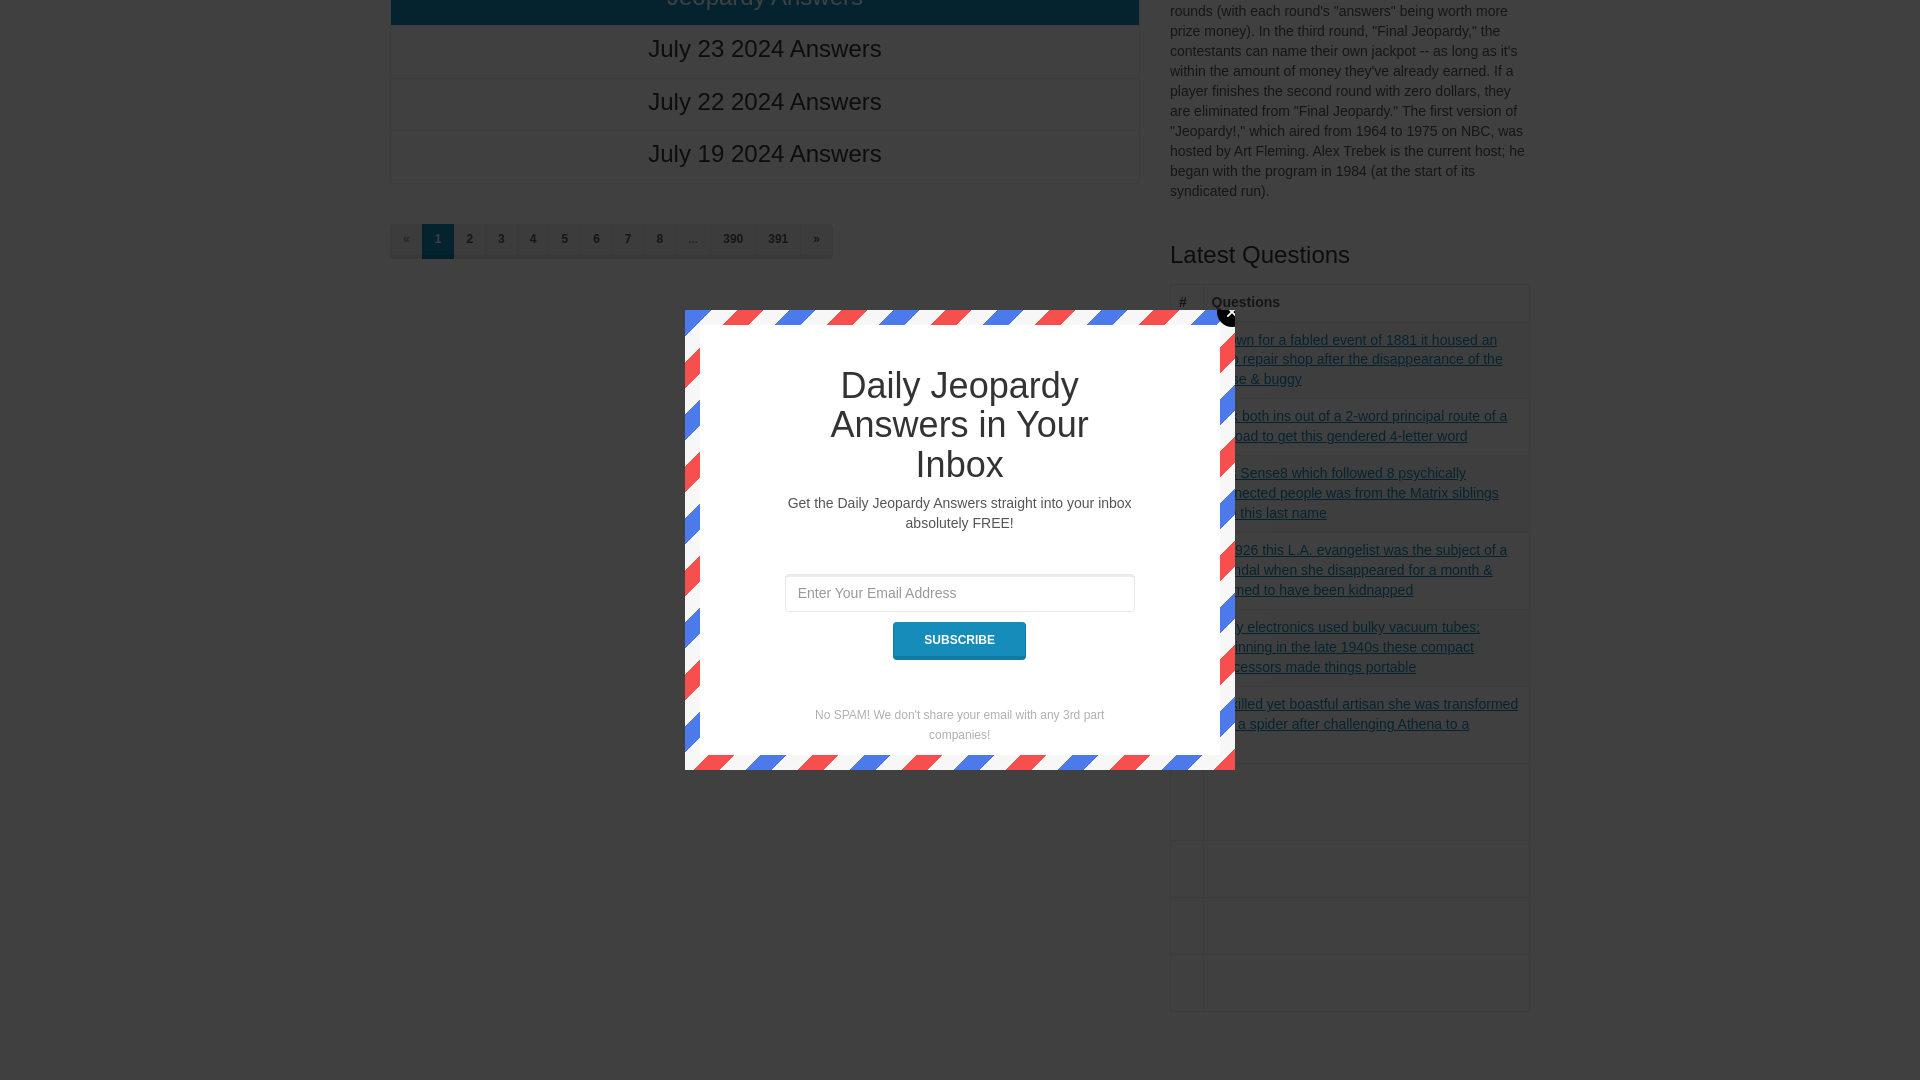  I want to click on 390, so click(733, 241).